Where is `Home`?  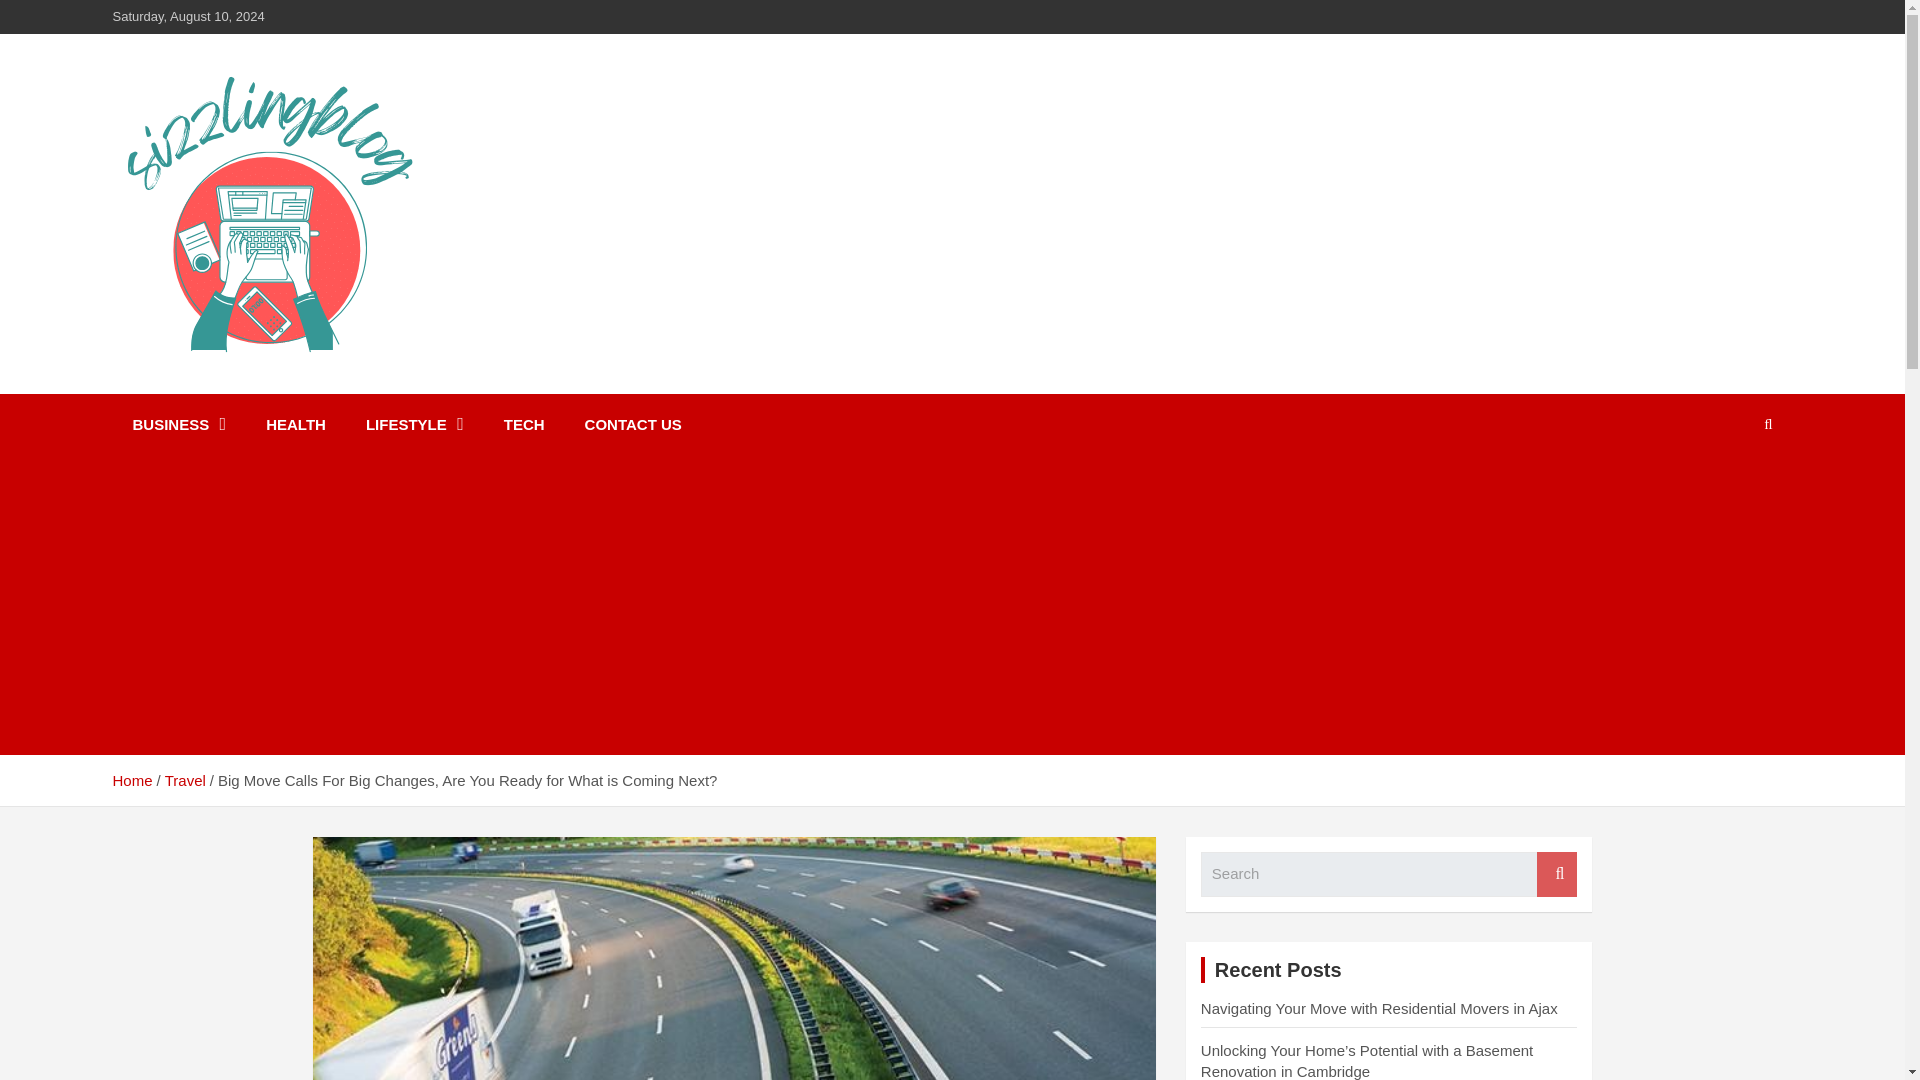 Home is located at coordinates (131, 780).